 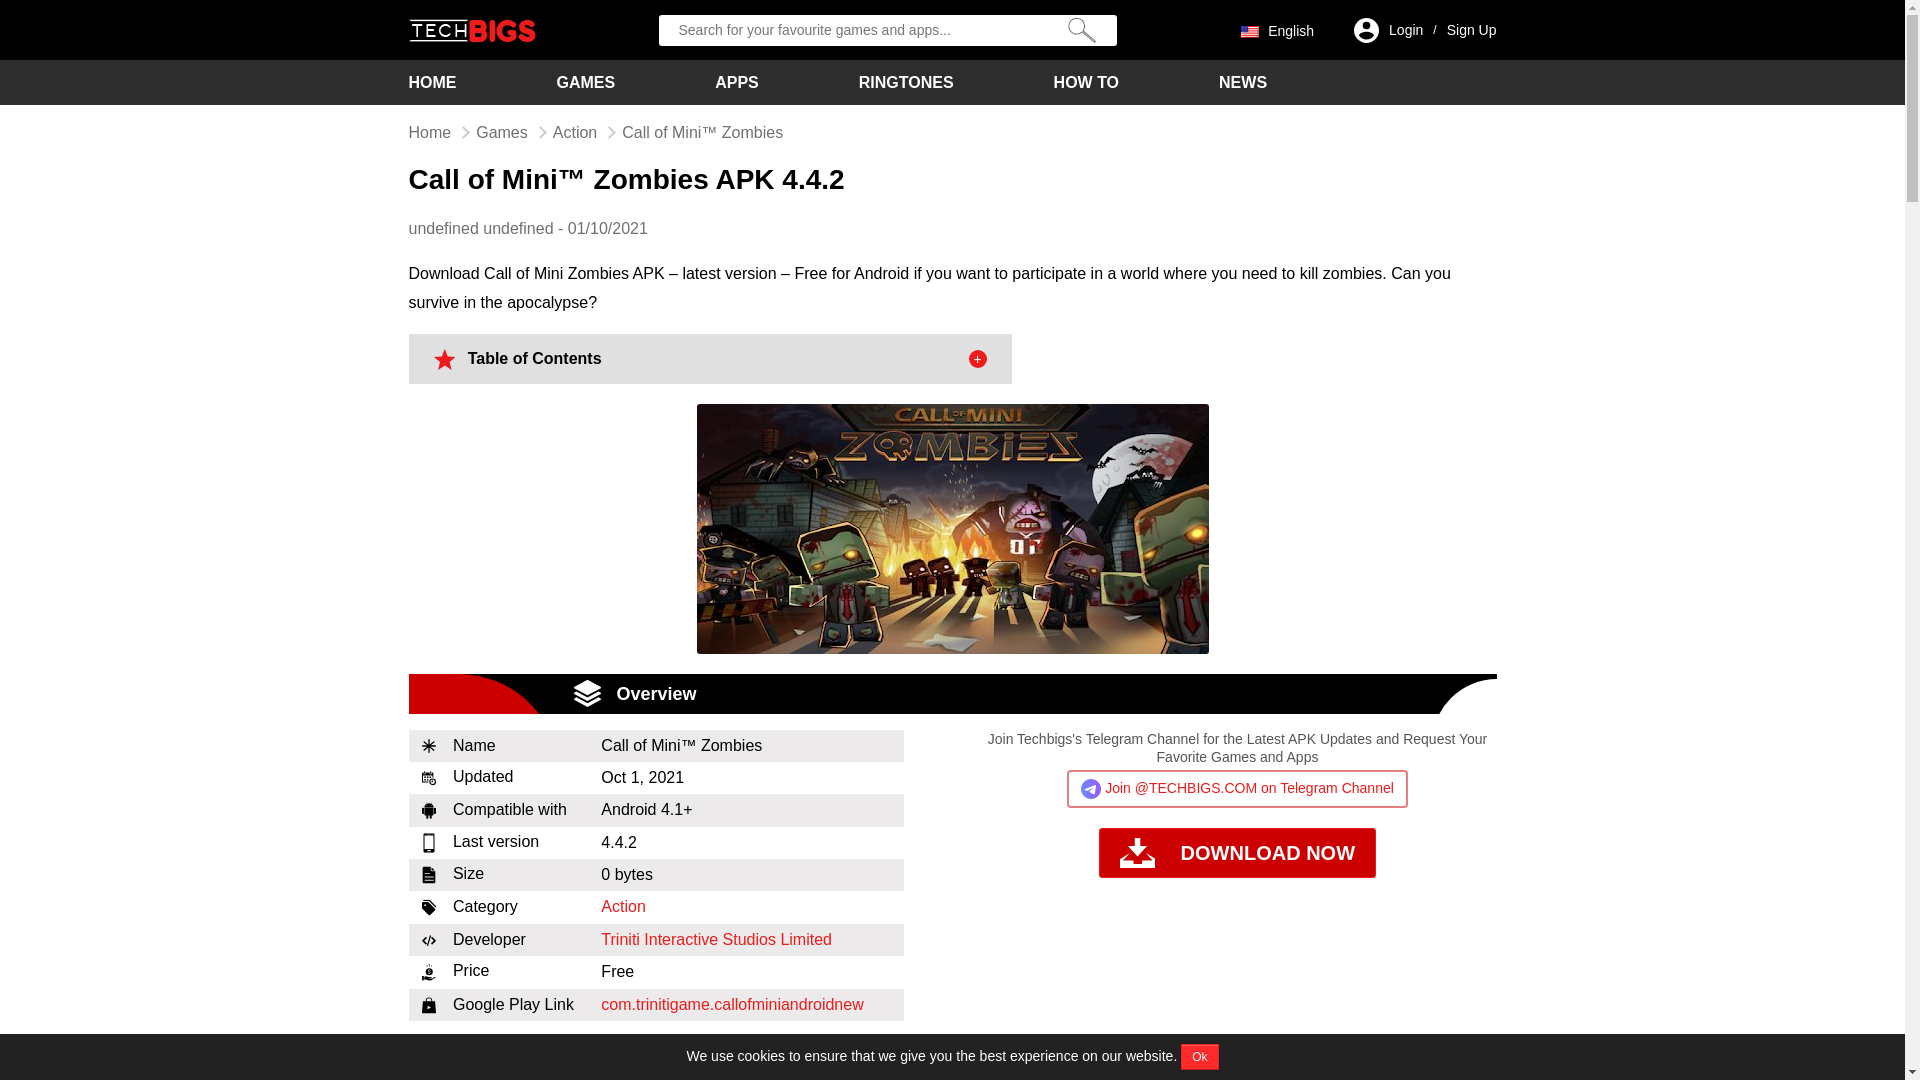 I want to click on HOW TO, so click(x=1086, y=82).